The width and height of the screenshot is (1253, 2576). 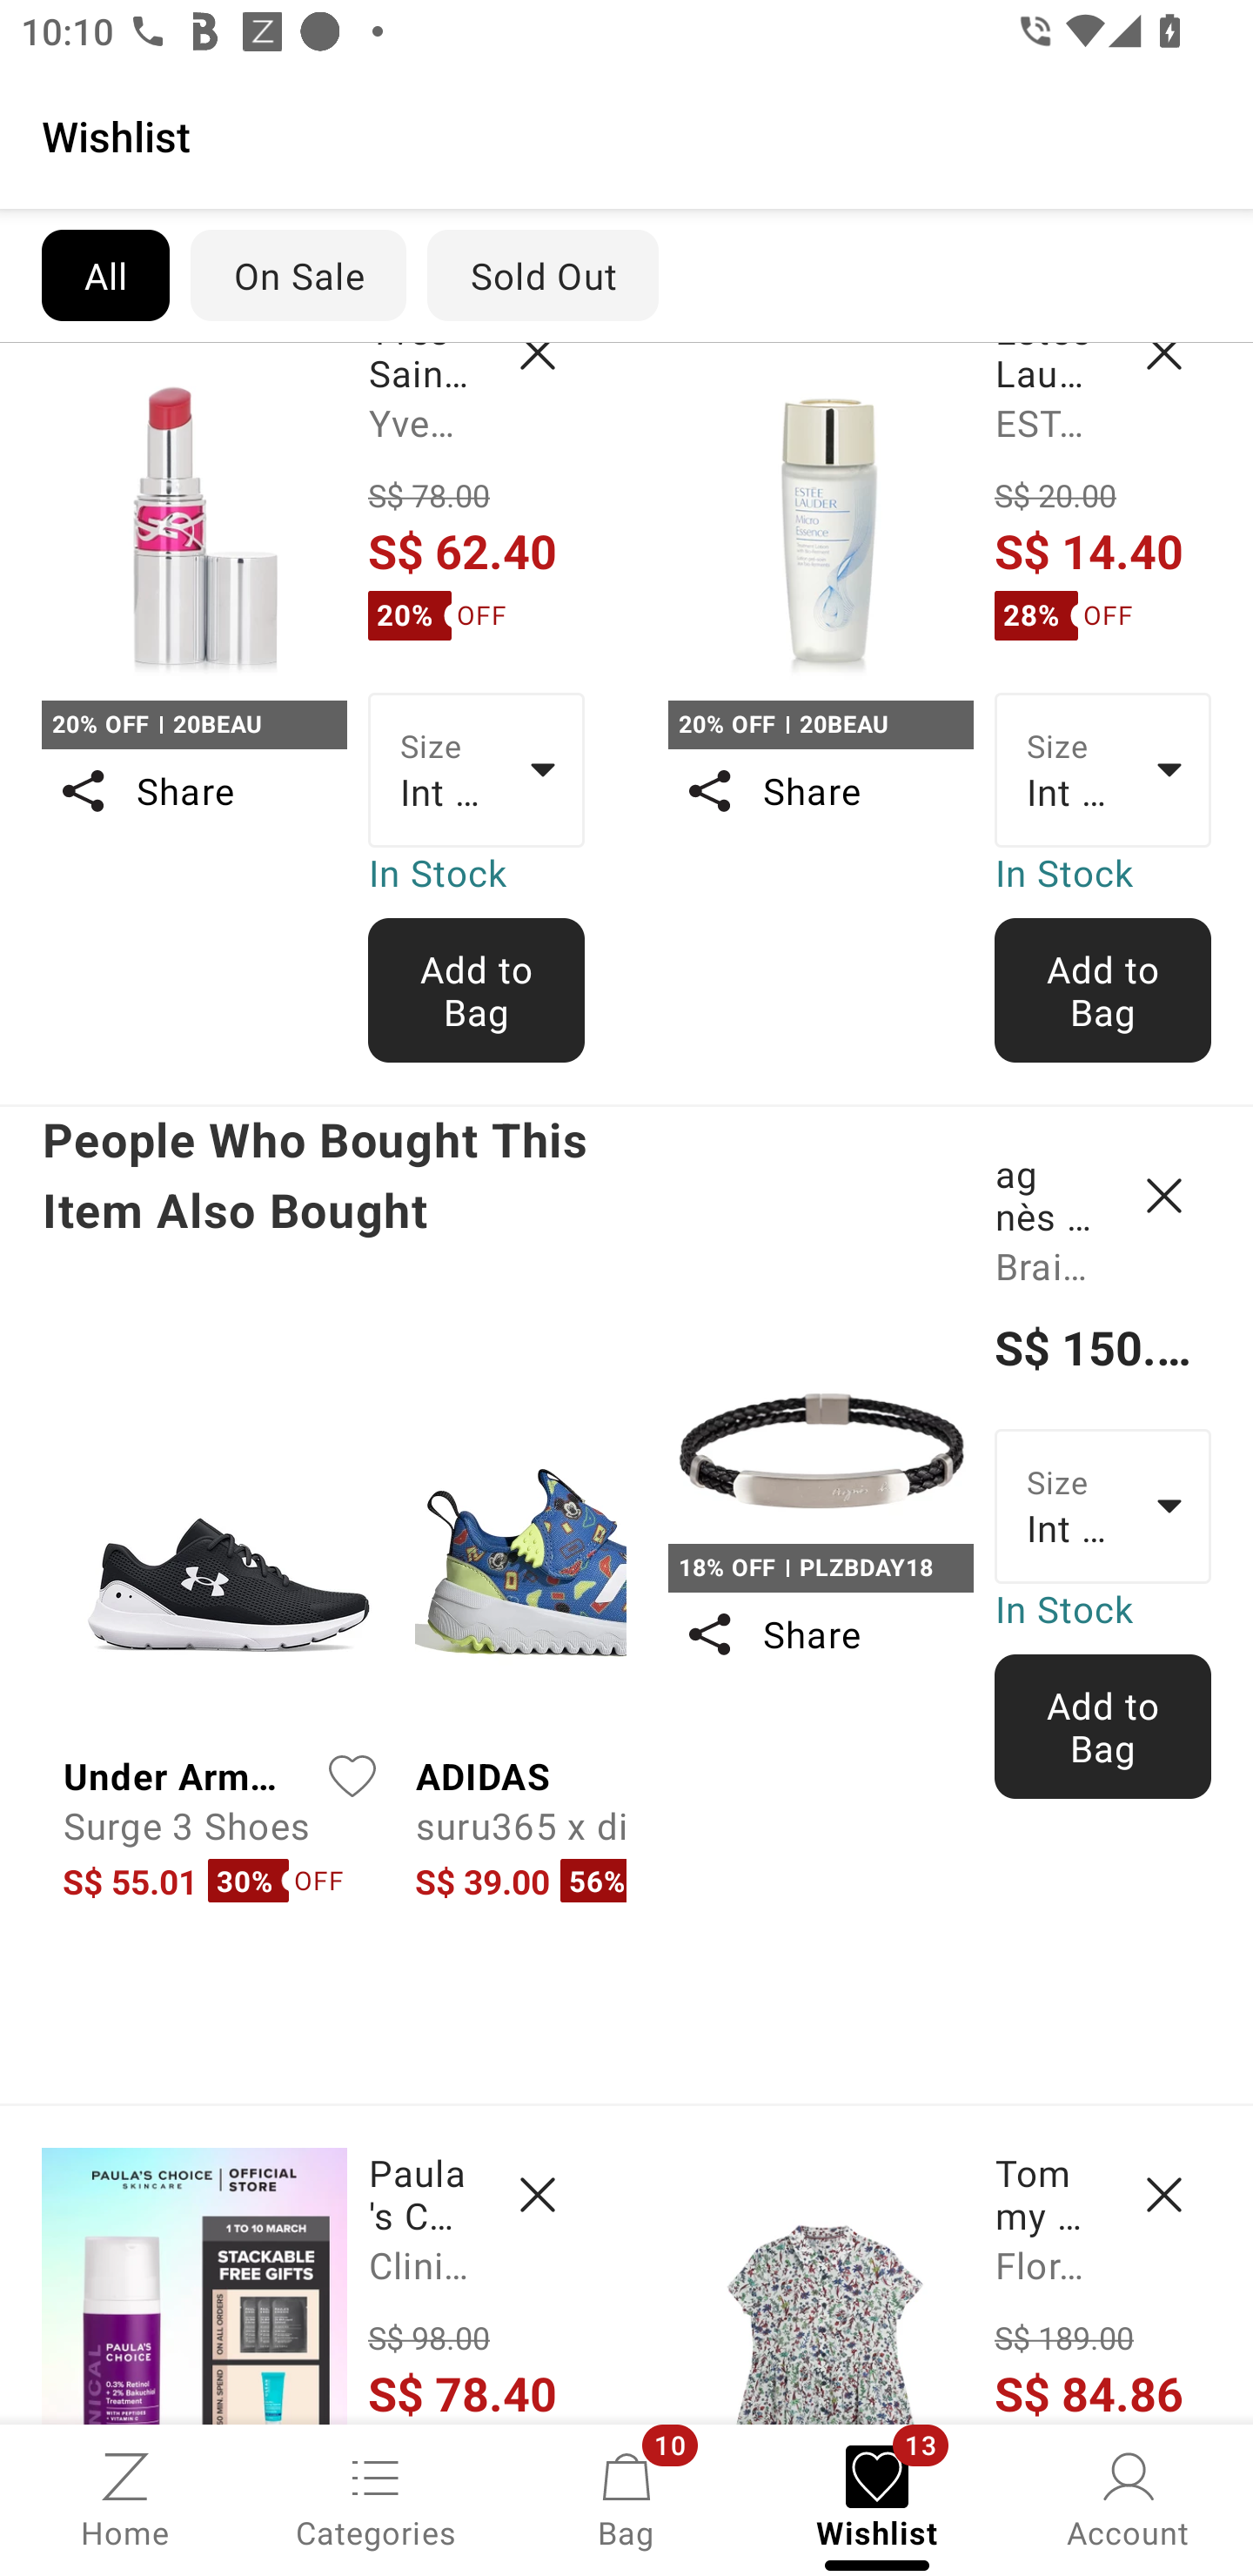 I want to click on Share, so click(x=193, y=790).